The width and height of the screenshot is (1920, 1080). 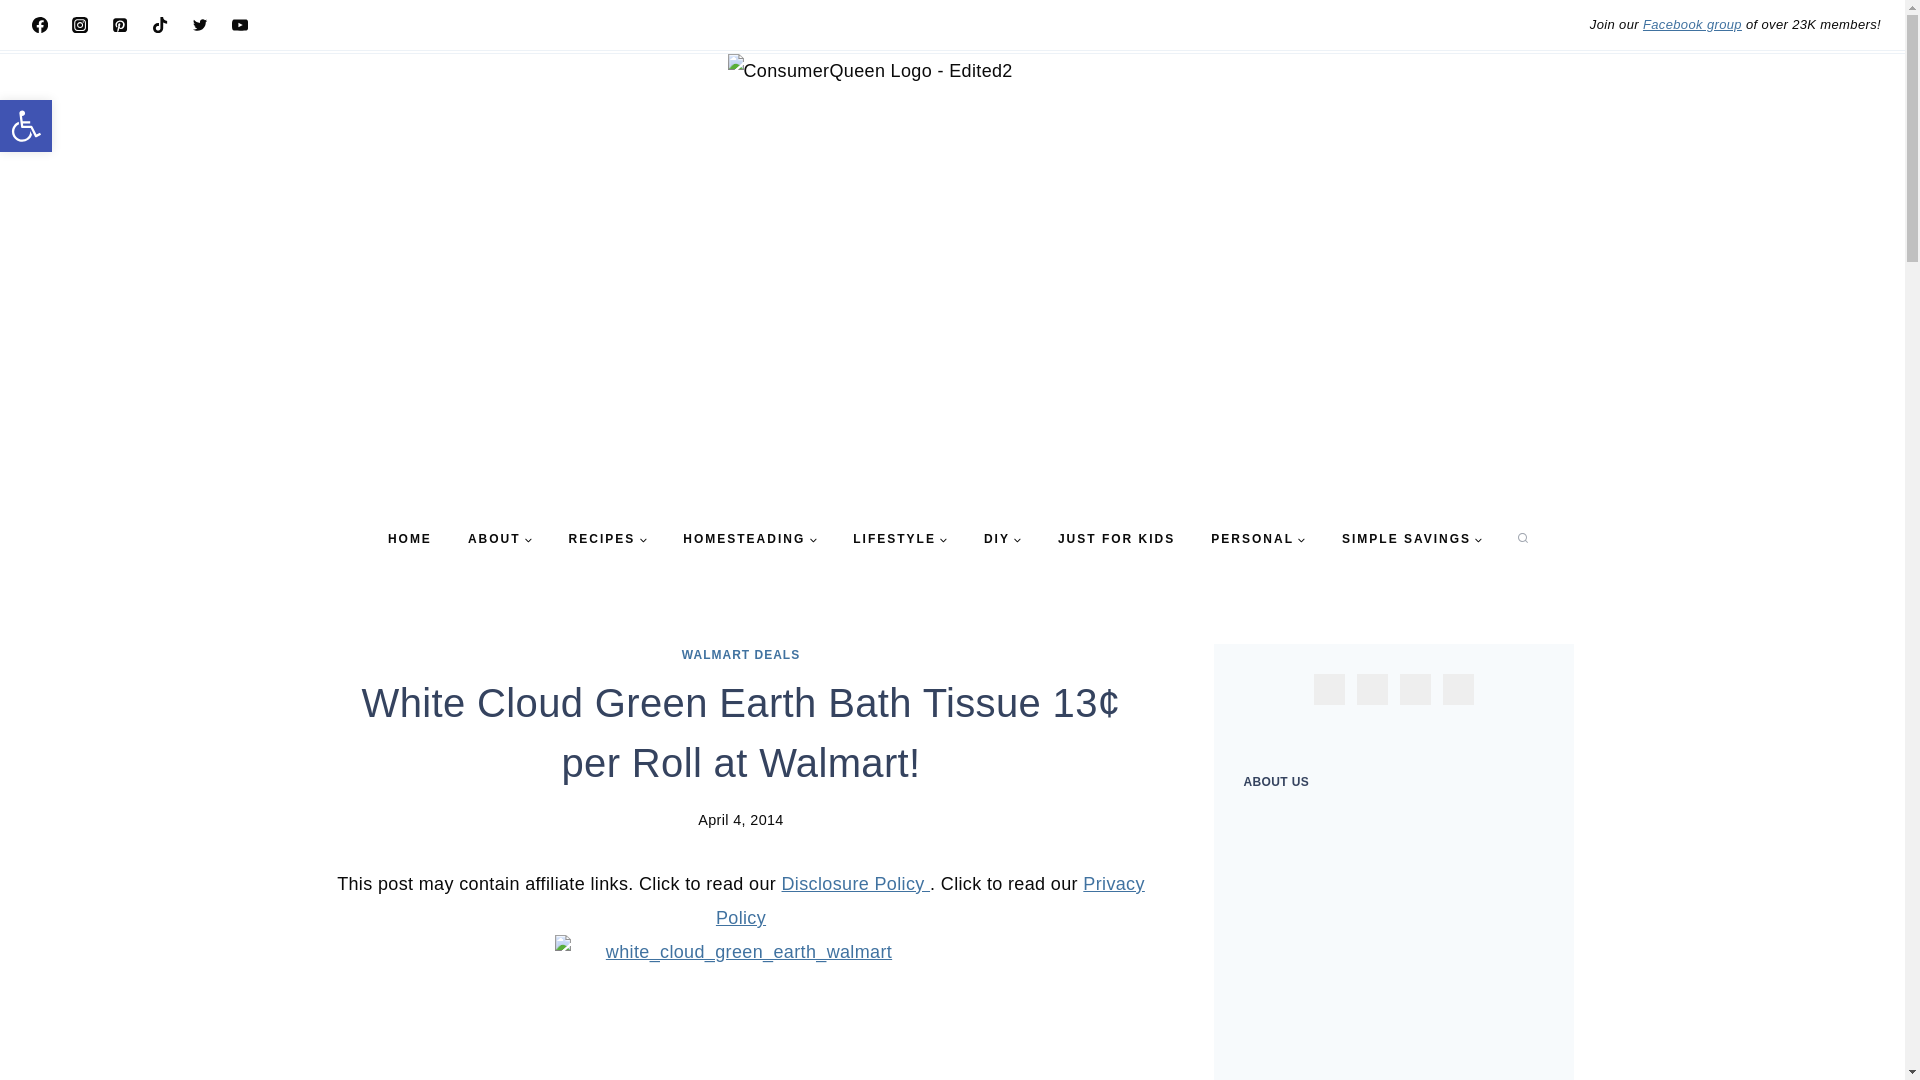 I want to click on Accessibility Tools, so click(x=26, y=126).